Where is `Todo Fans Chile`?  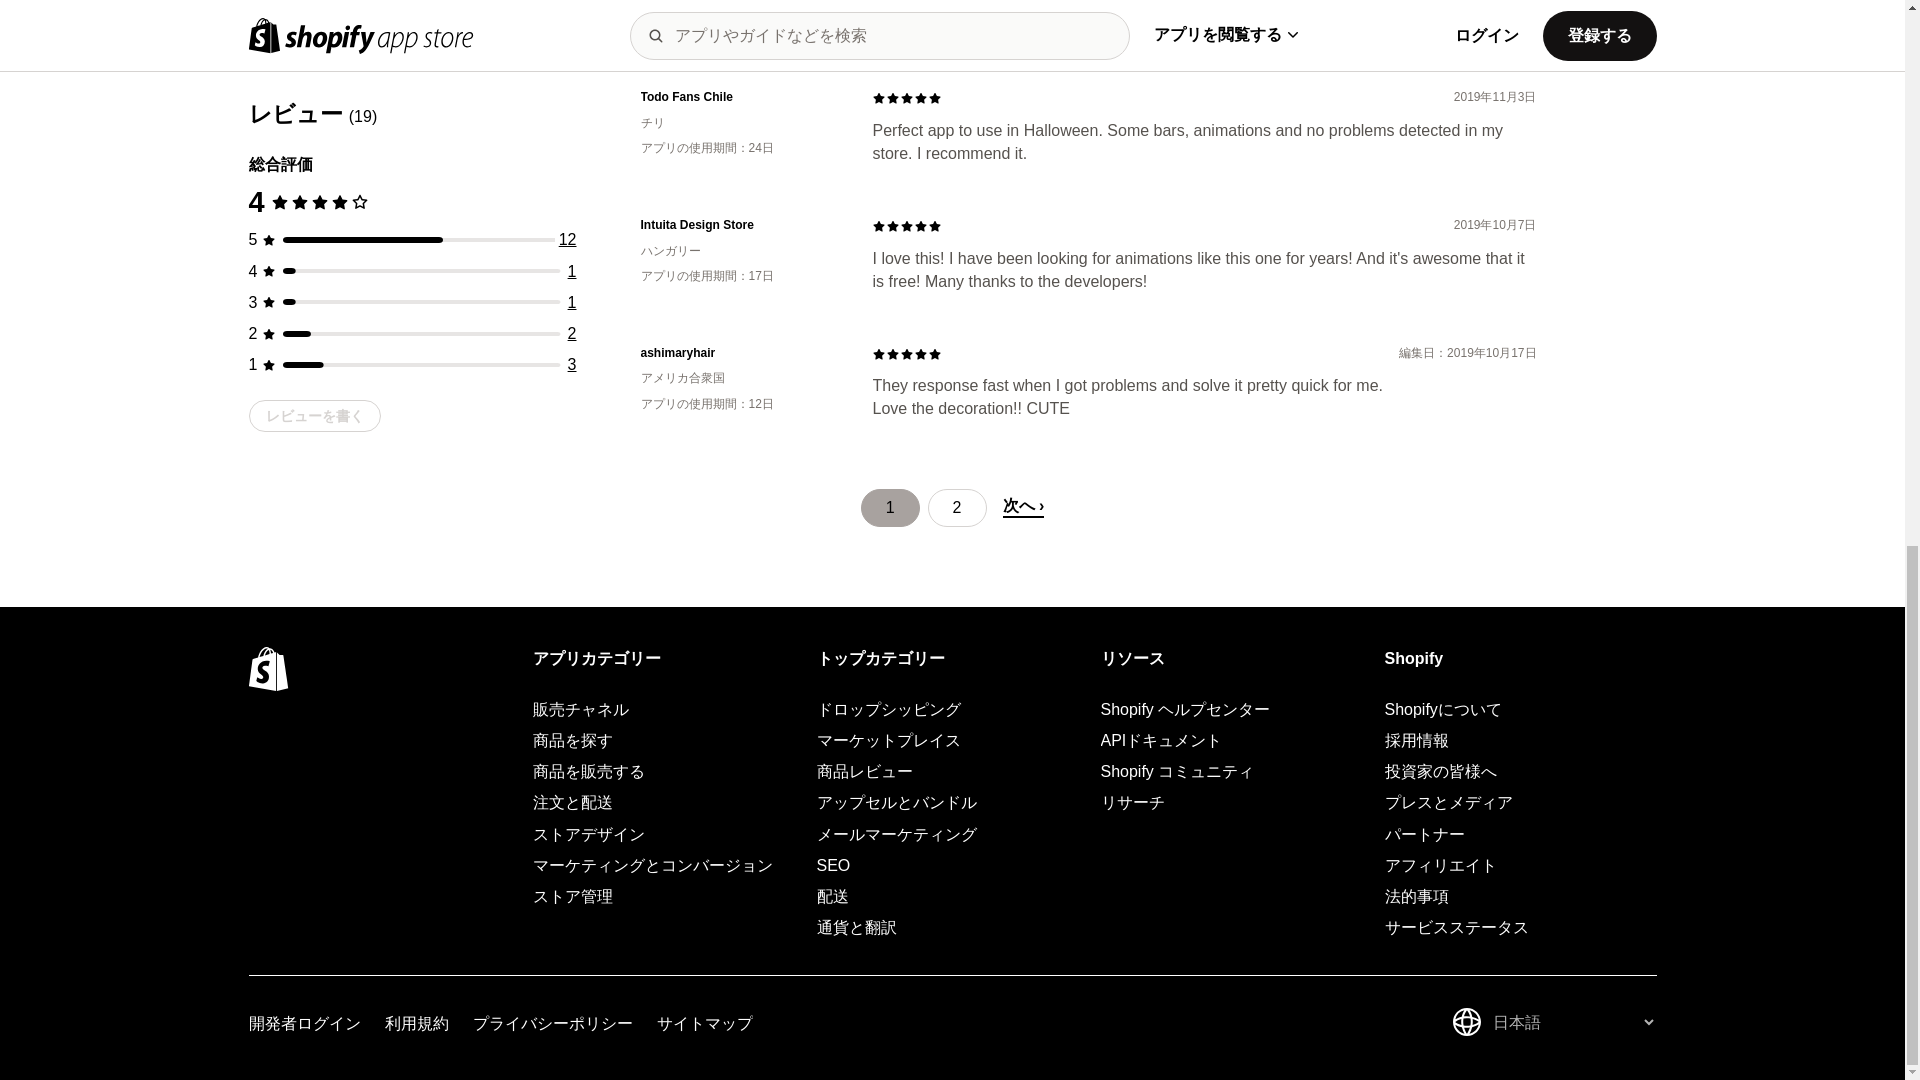 Todo Fans Chile is located at coordinates (740, 96).